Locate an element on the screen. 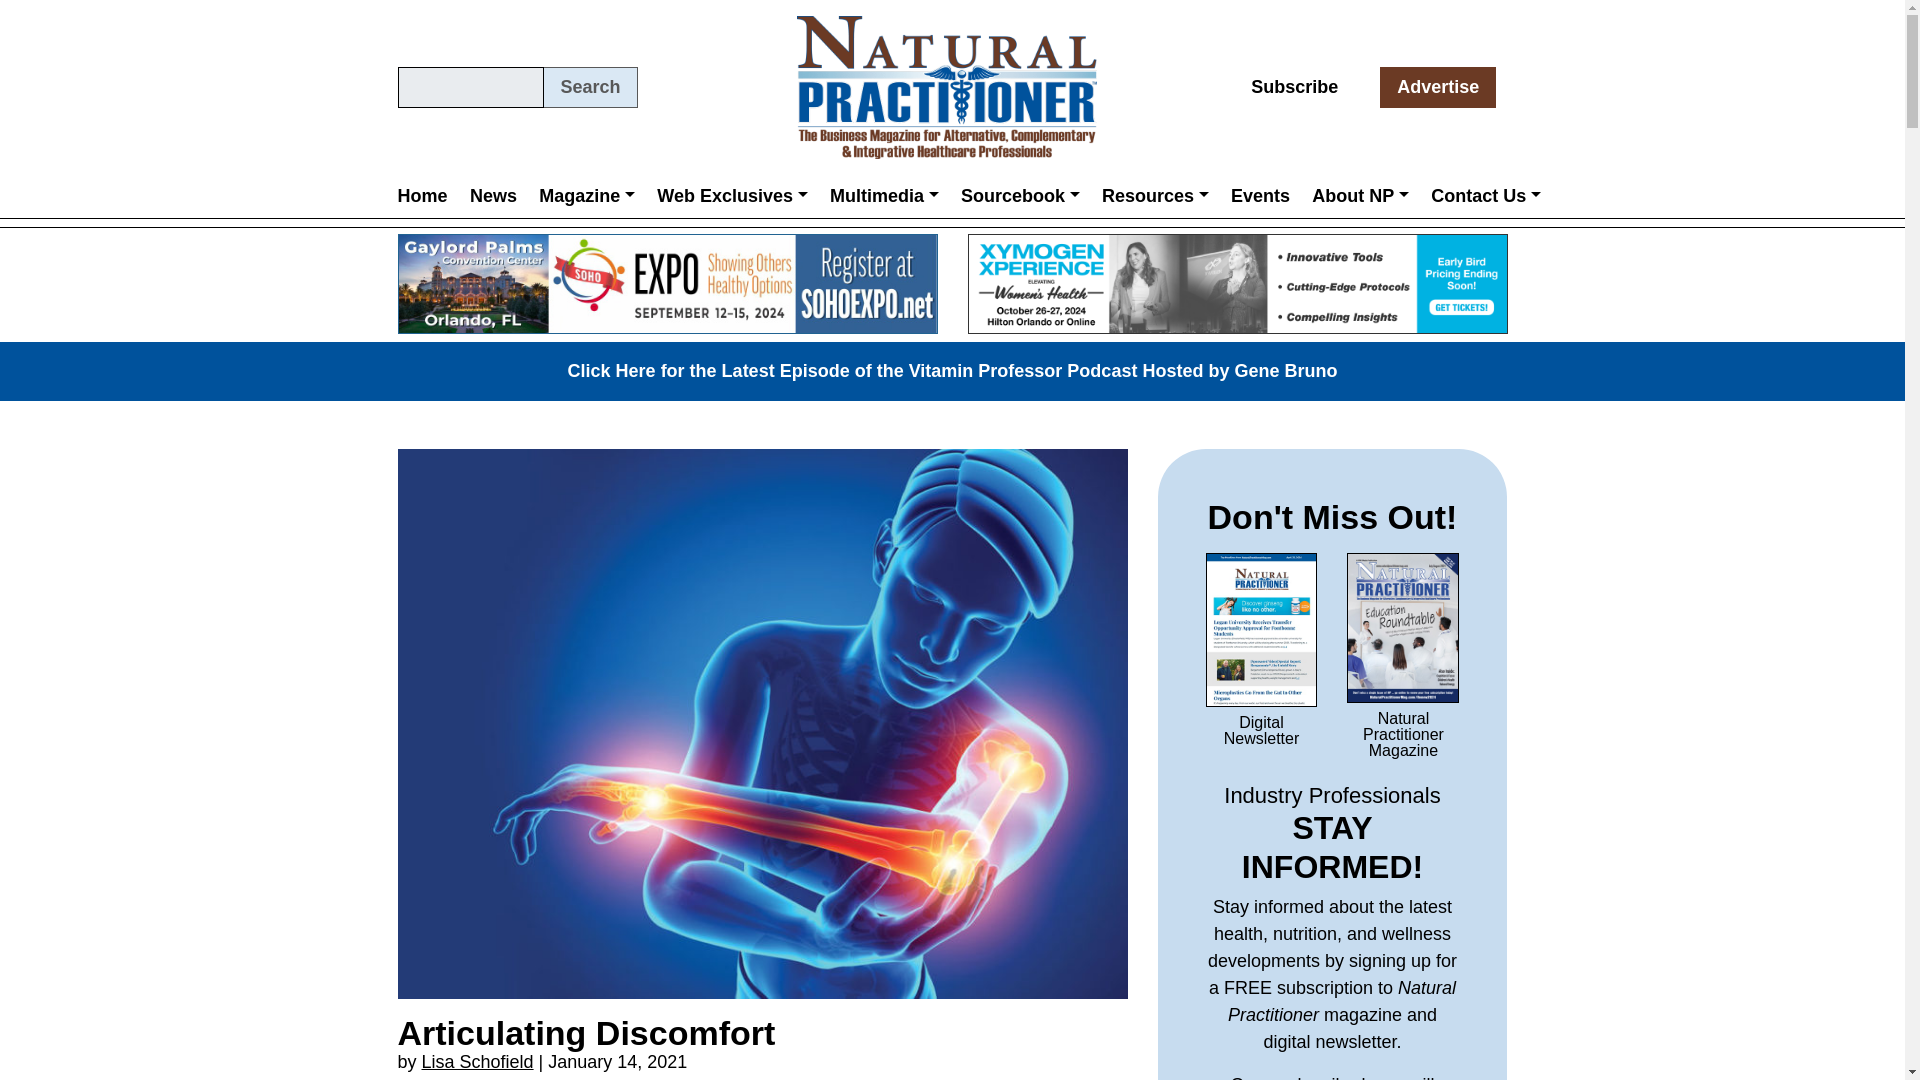  Subscribe is located at coordinates (1294, 87).